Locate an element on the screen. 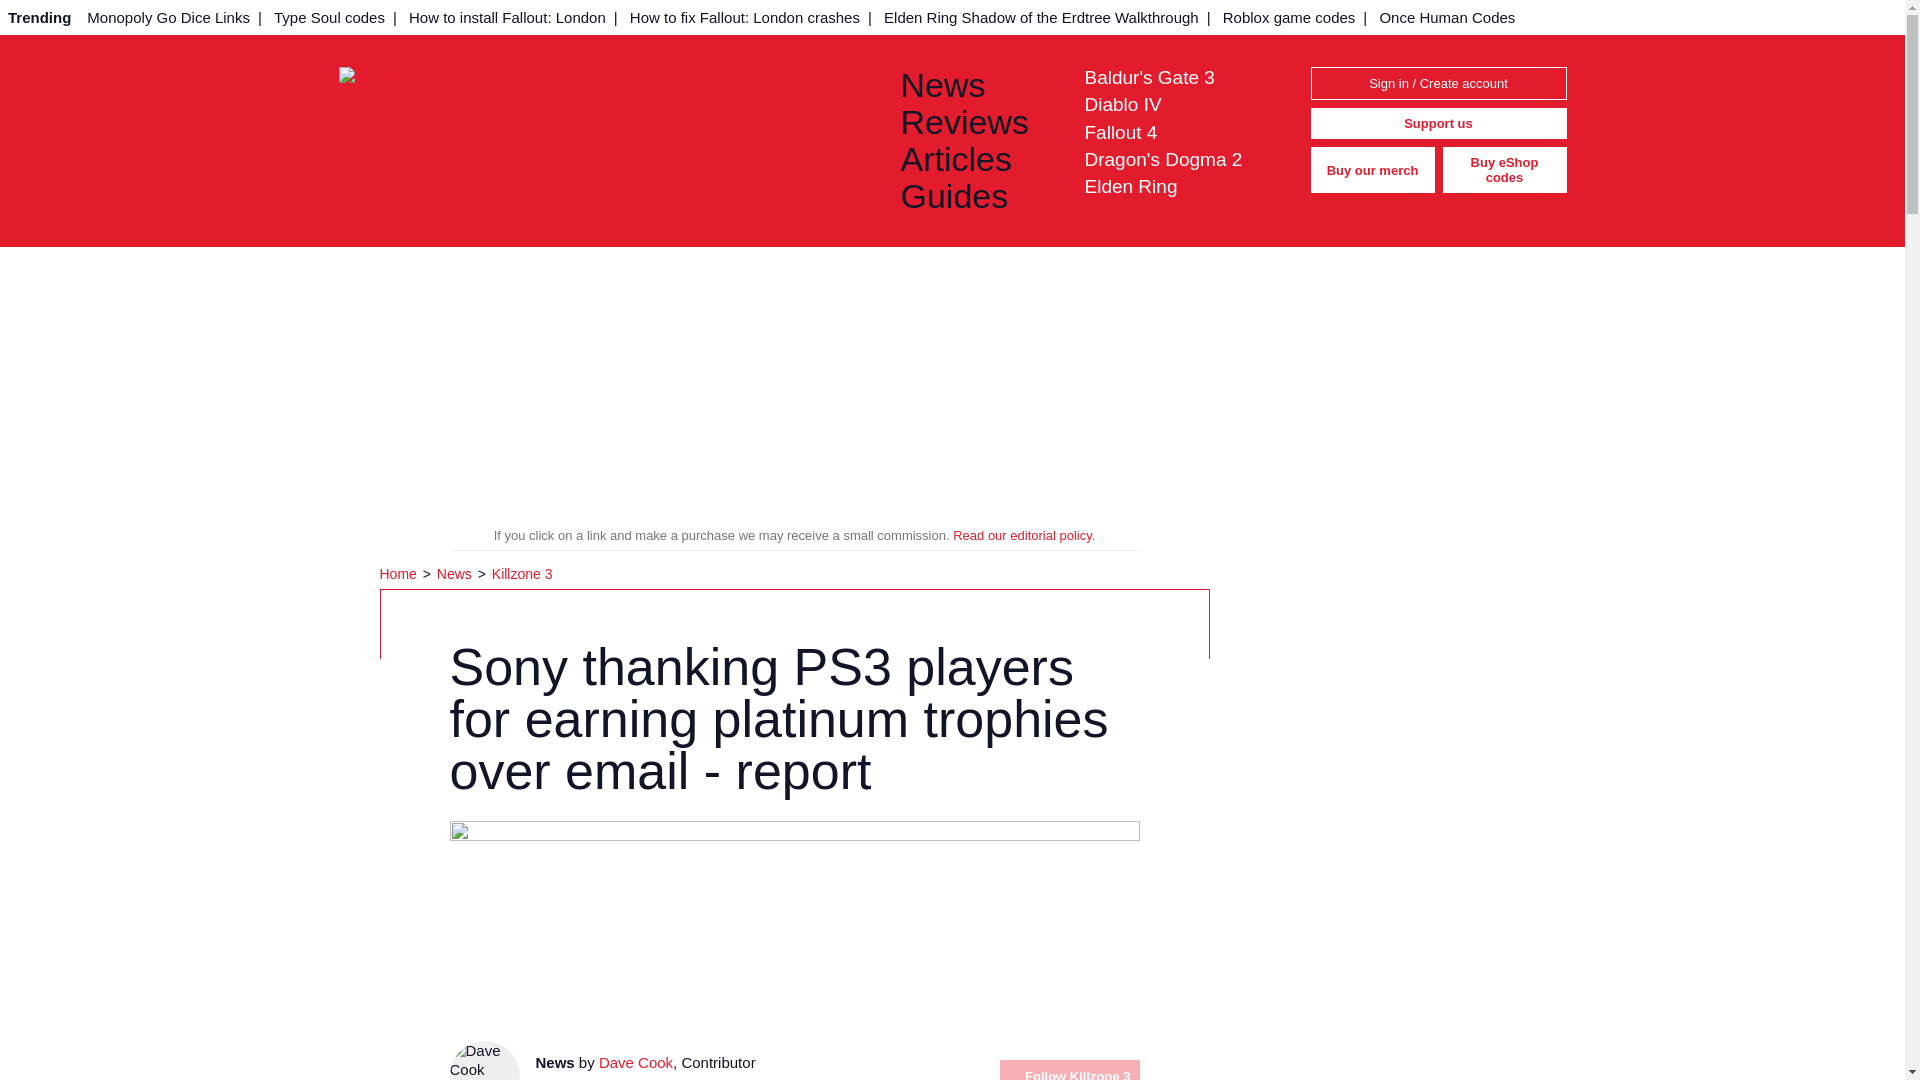  Diablo IV is located at coordinates (1122, 104).